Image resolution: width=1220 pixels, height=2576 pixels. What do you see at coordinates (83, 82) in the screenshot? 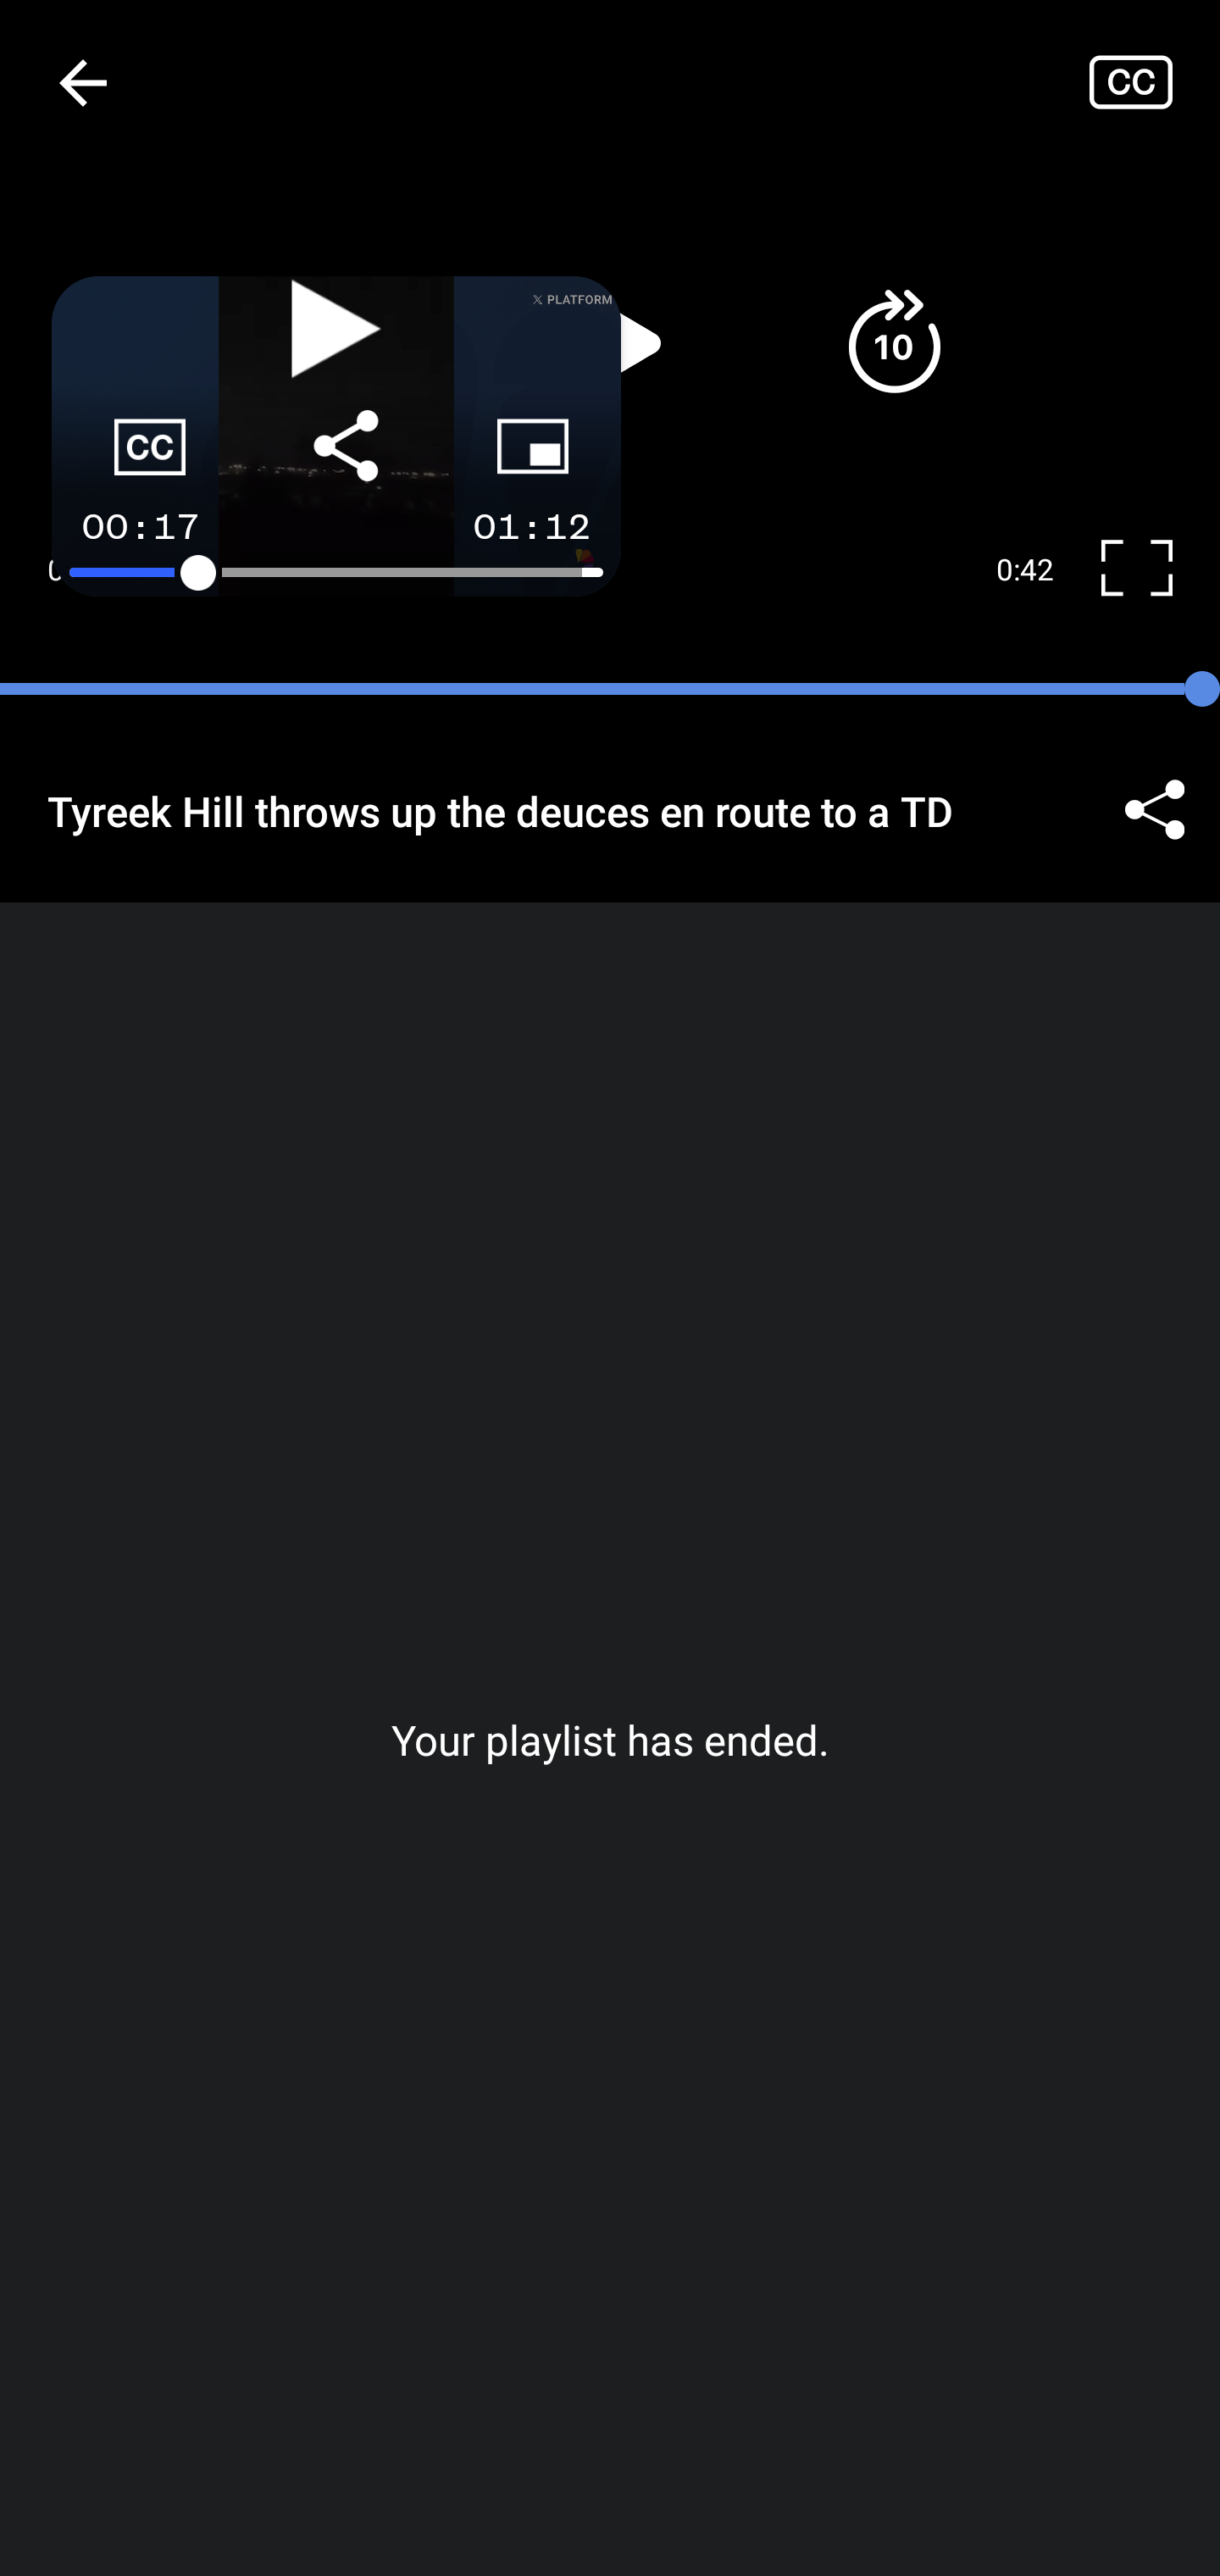
I see `Navigate up` at bounding box center [83, 82].